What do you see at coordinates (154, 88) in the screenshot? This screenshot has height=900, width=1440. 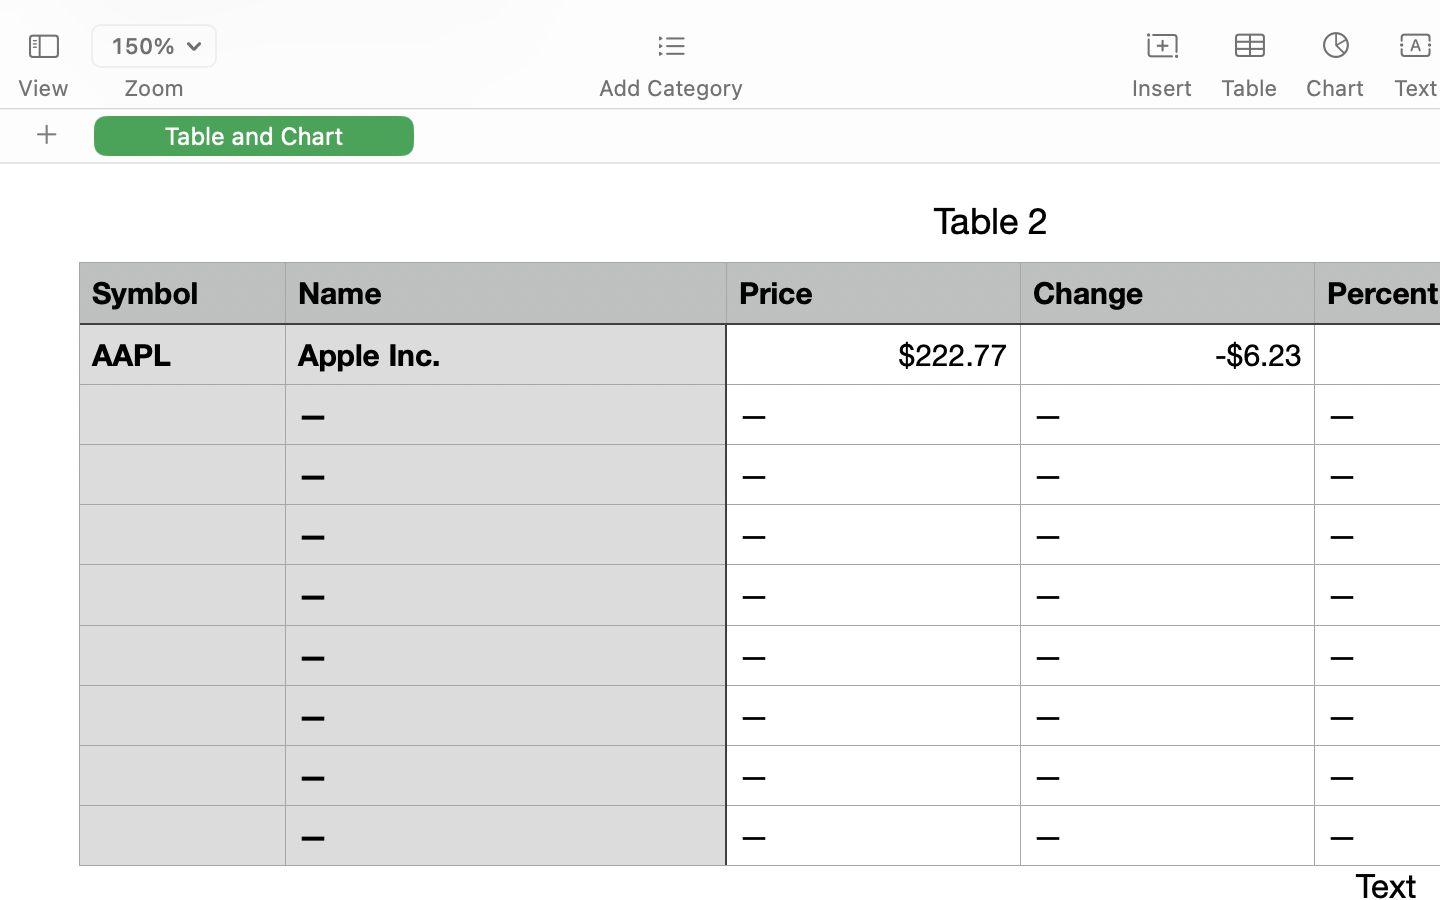 I see `Zoom` at bounding box center [154, 88].